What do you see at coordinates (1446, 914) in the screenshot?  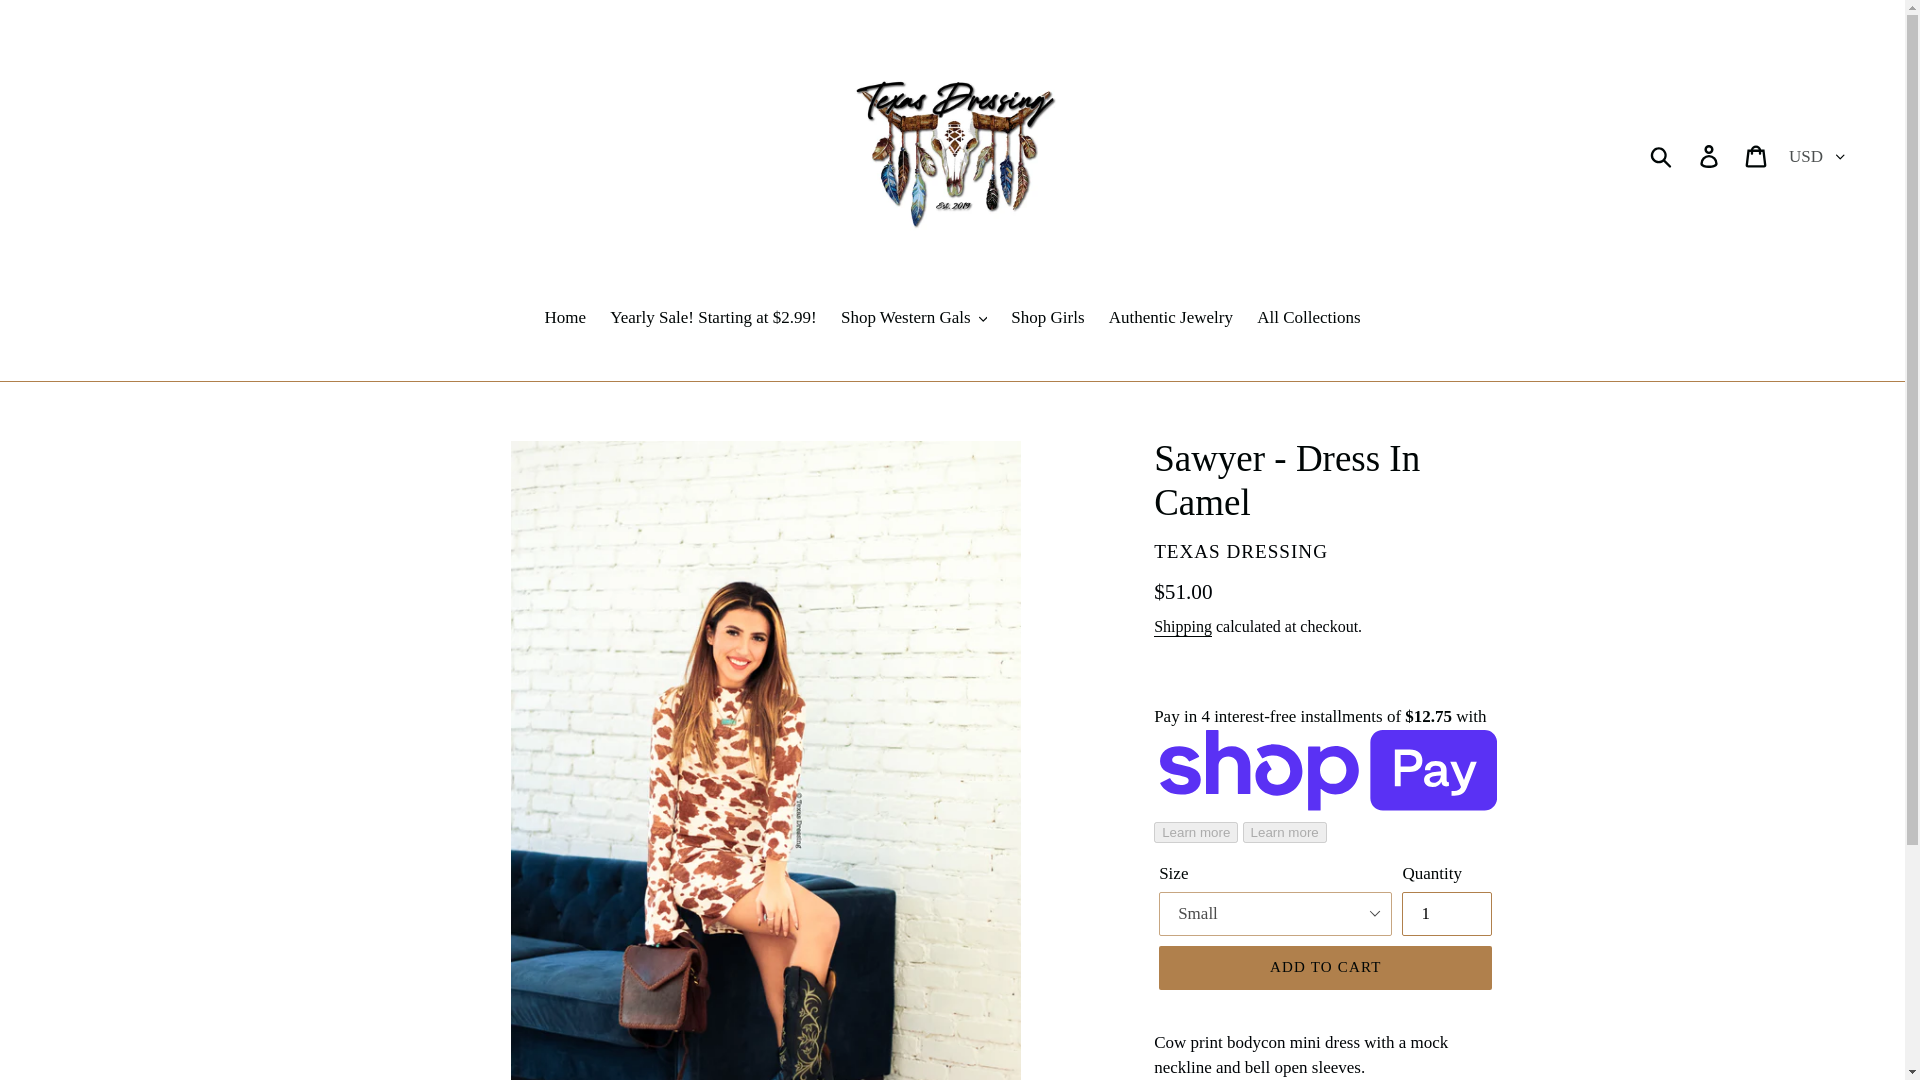 I see `1` at bounding box center [1446, 914].